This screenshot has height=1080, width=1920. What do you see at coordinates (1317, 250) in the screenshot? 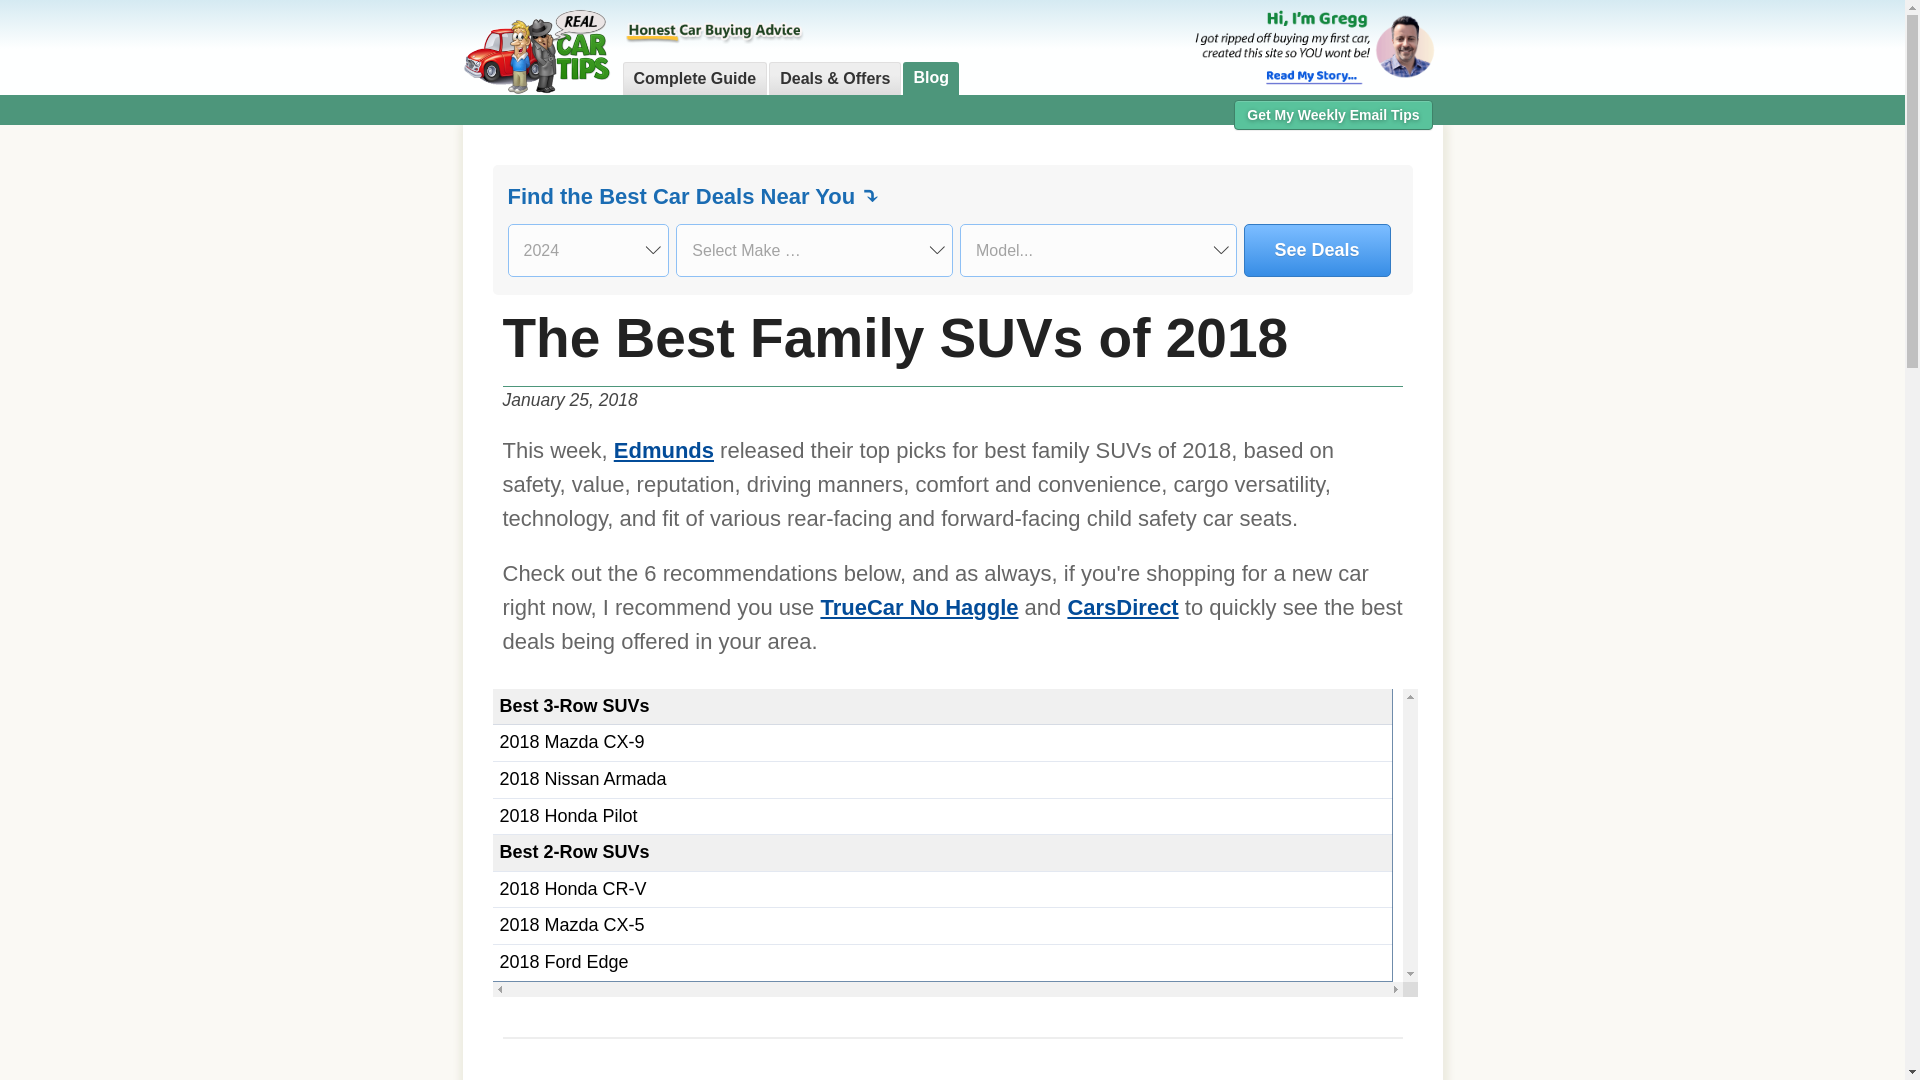
I see `See Deals` at bounding box center [1317, 250].